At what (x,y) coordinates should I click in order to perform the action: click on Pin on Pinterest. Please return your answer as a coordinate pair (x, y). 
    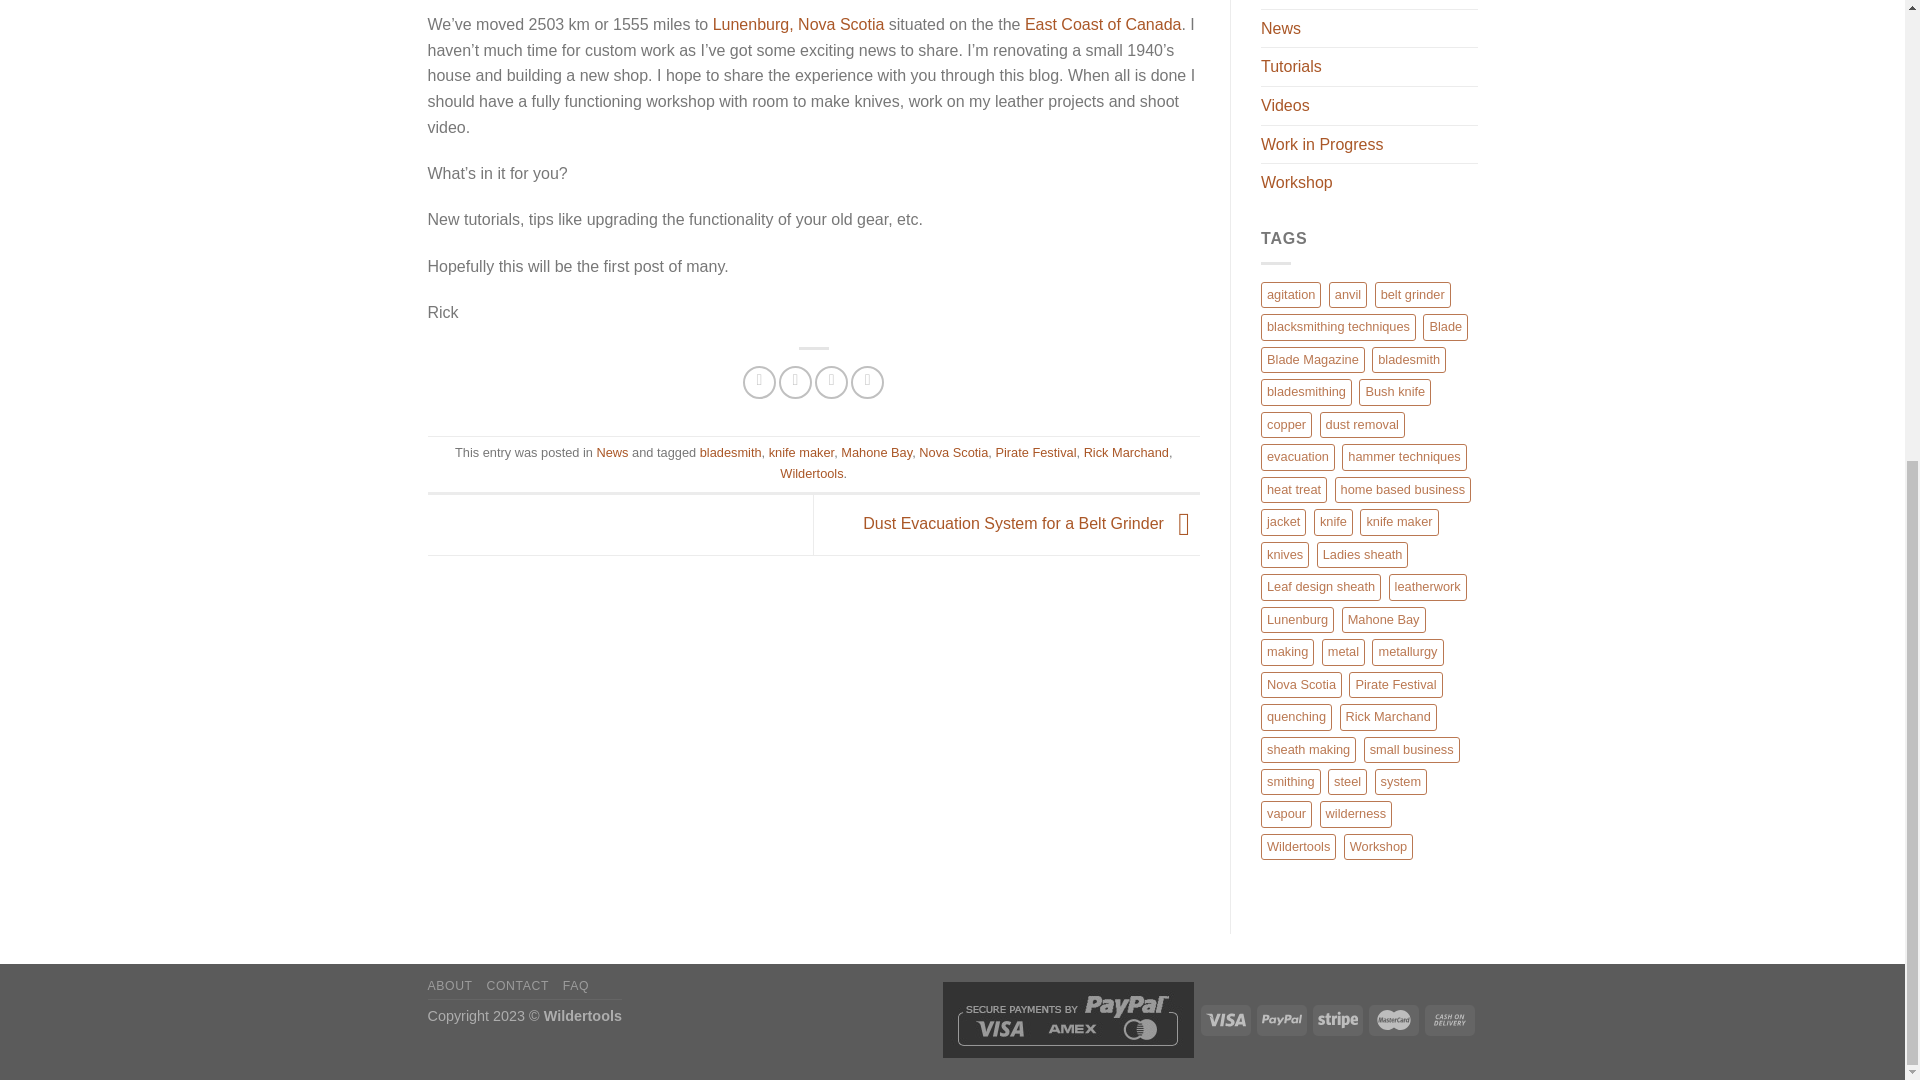
    Looking at the image, I should click on (866, 382).